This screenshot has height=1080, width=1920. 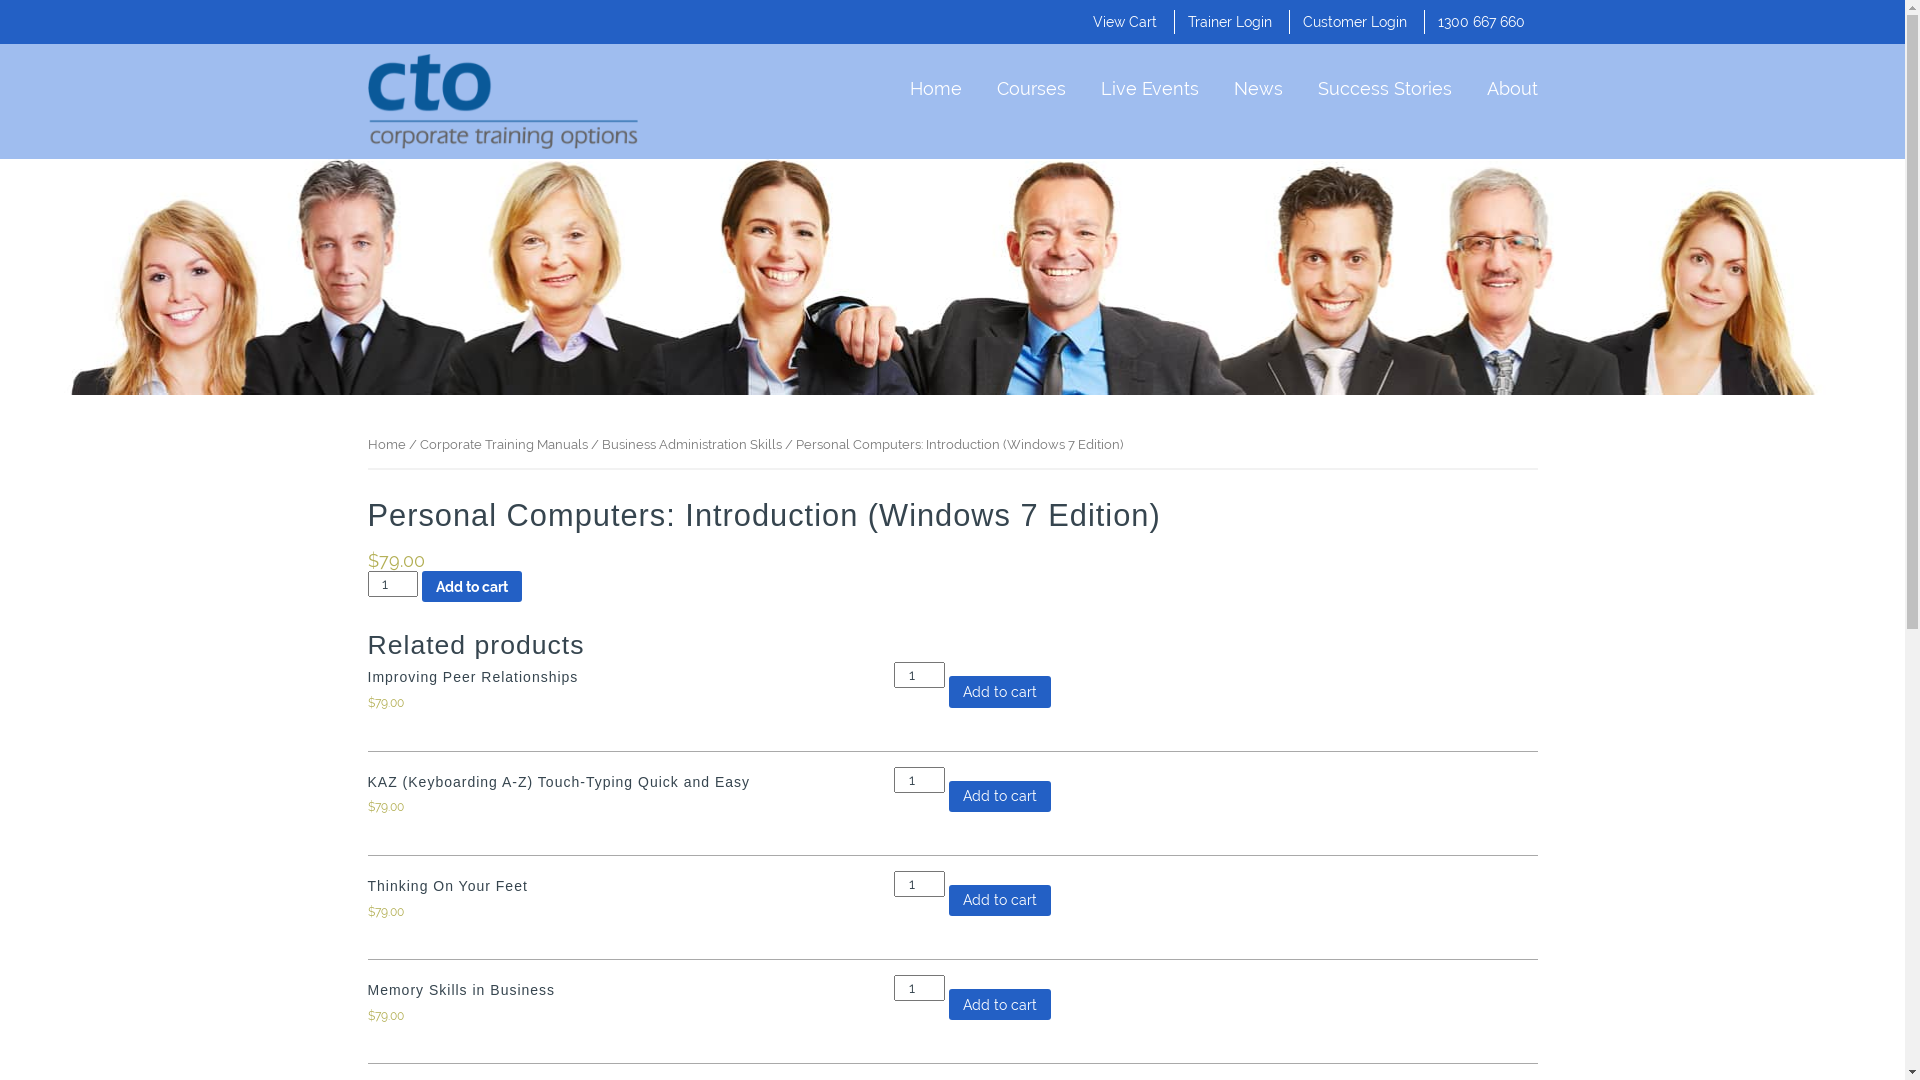 I want to click on News, so click(x=1258, y=86).